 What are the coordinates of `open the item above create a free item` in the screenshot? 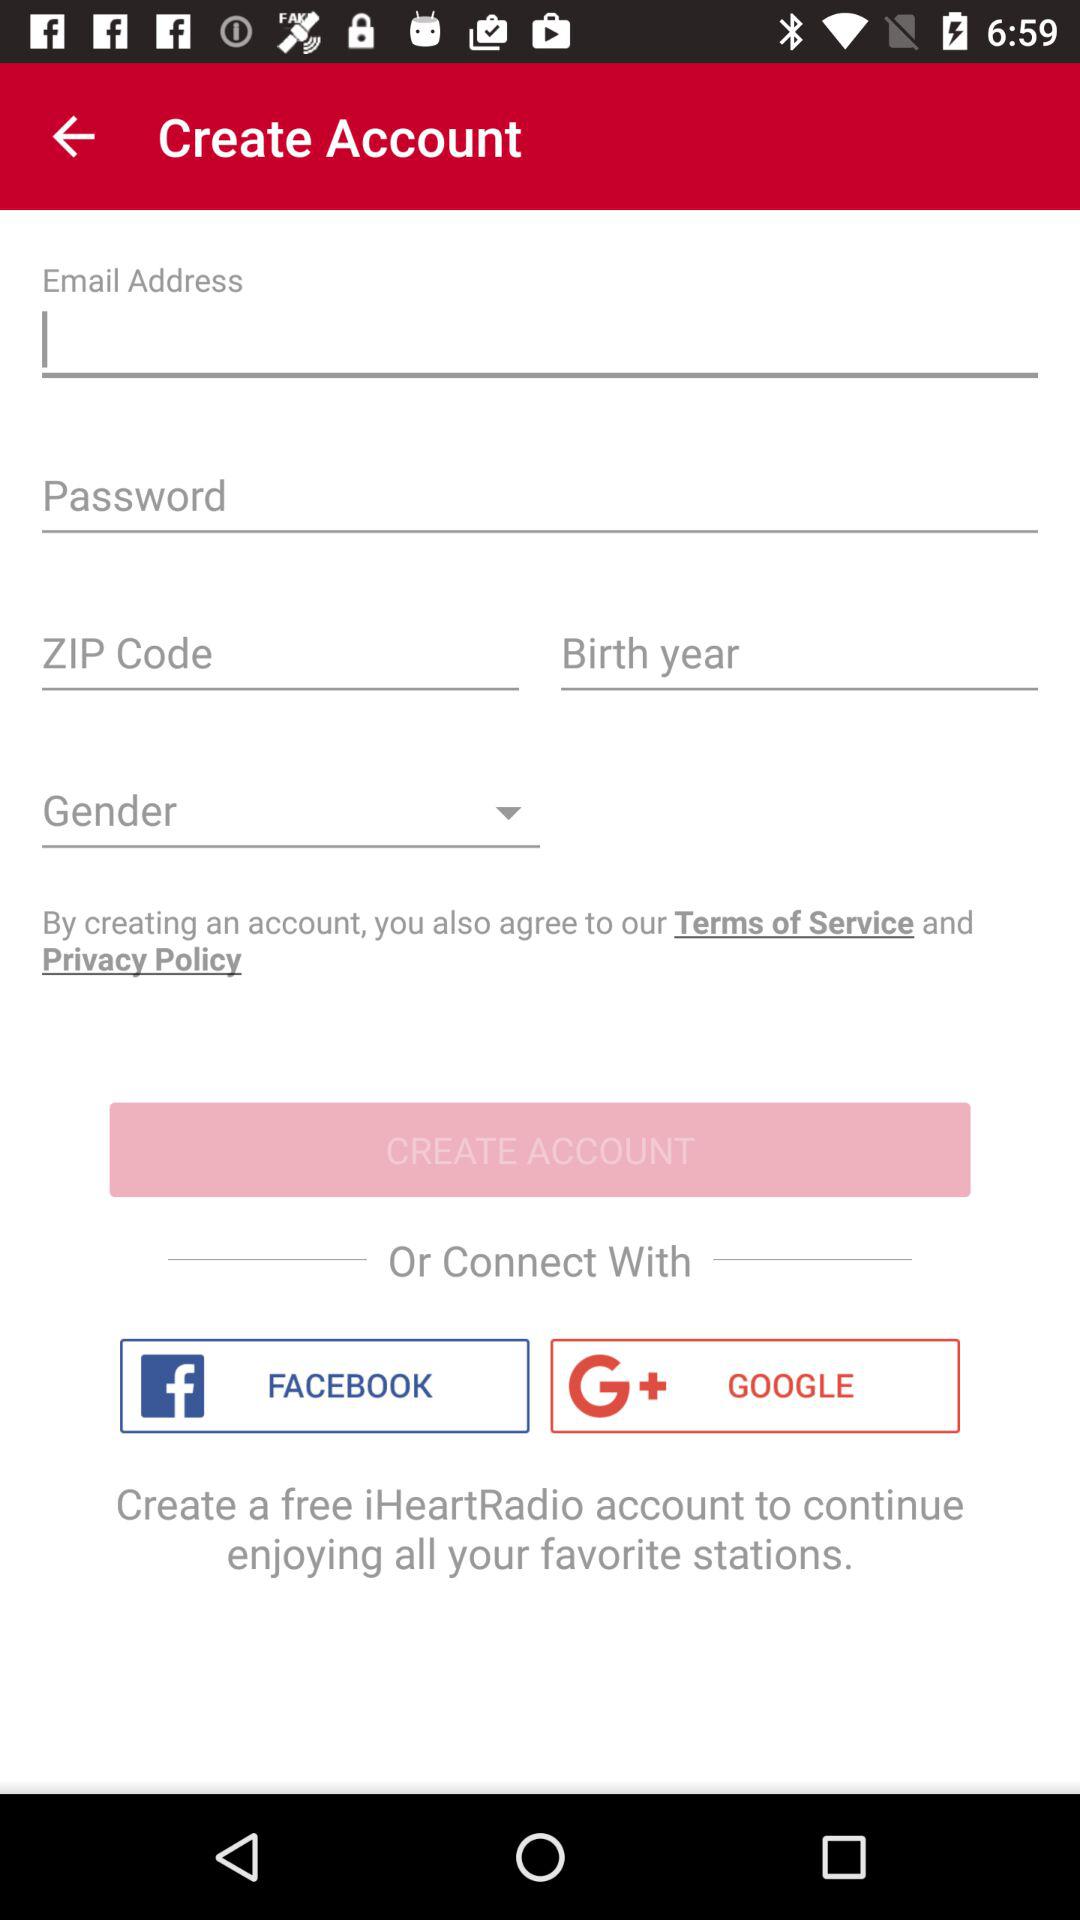 It's located at (755, 1386).